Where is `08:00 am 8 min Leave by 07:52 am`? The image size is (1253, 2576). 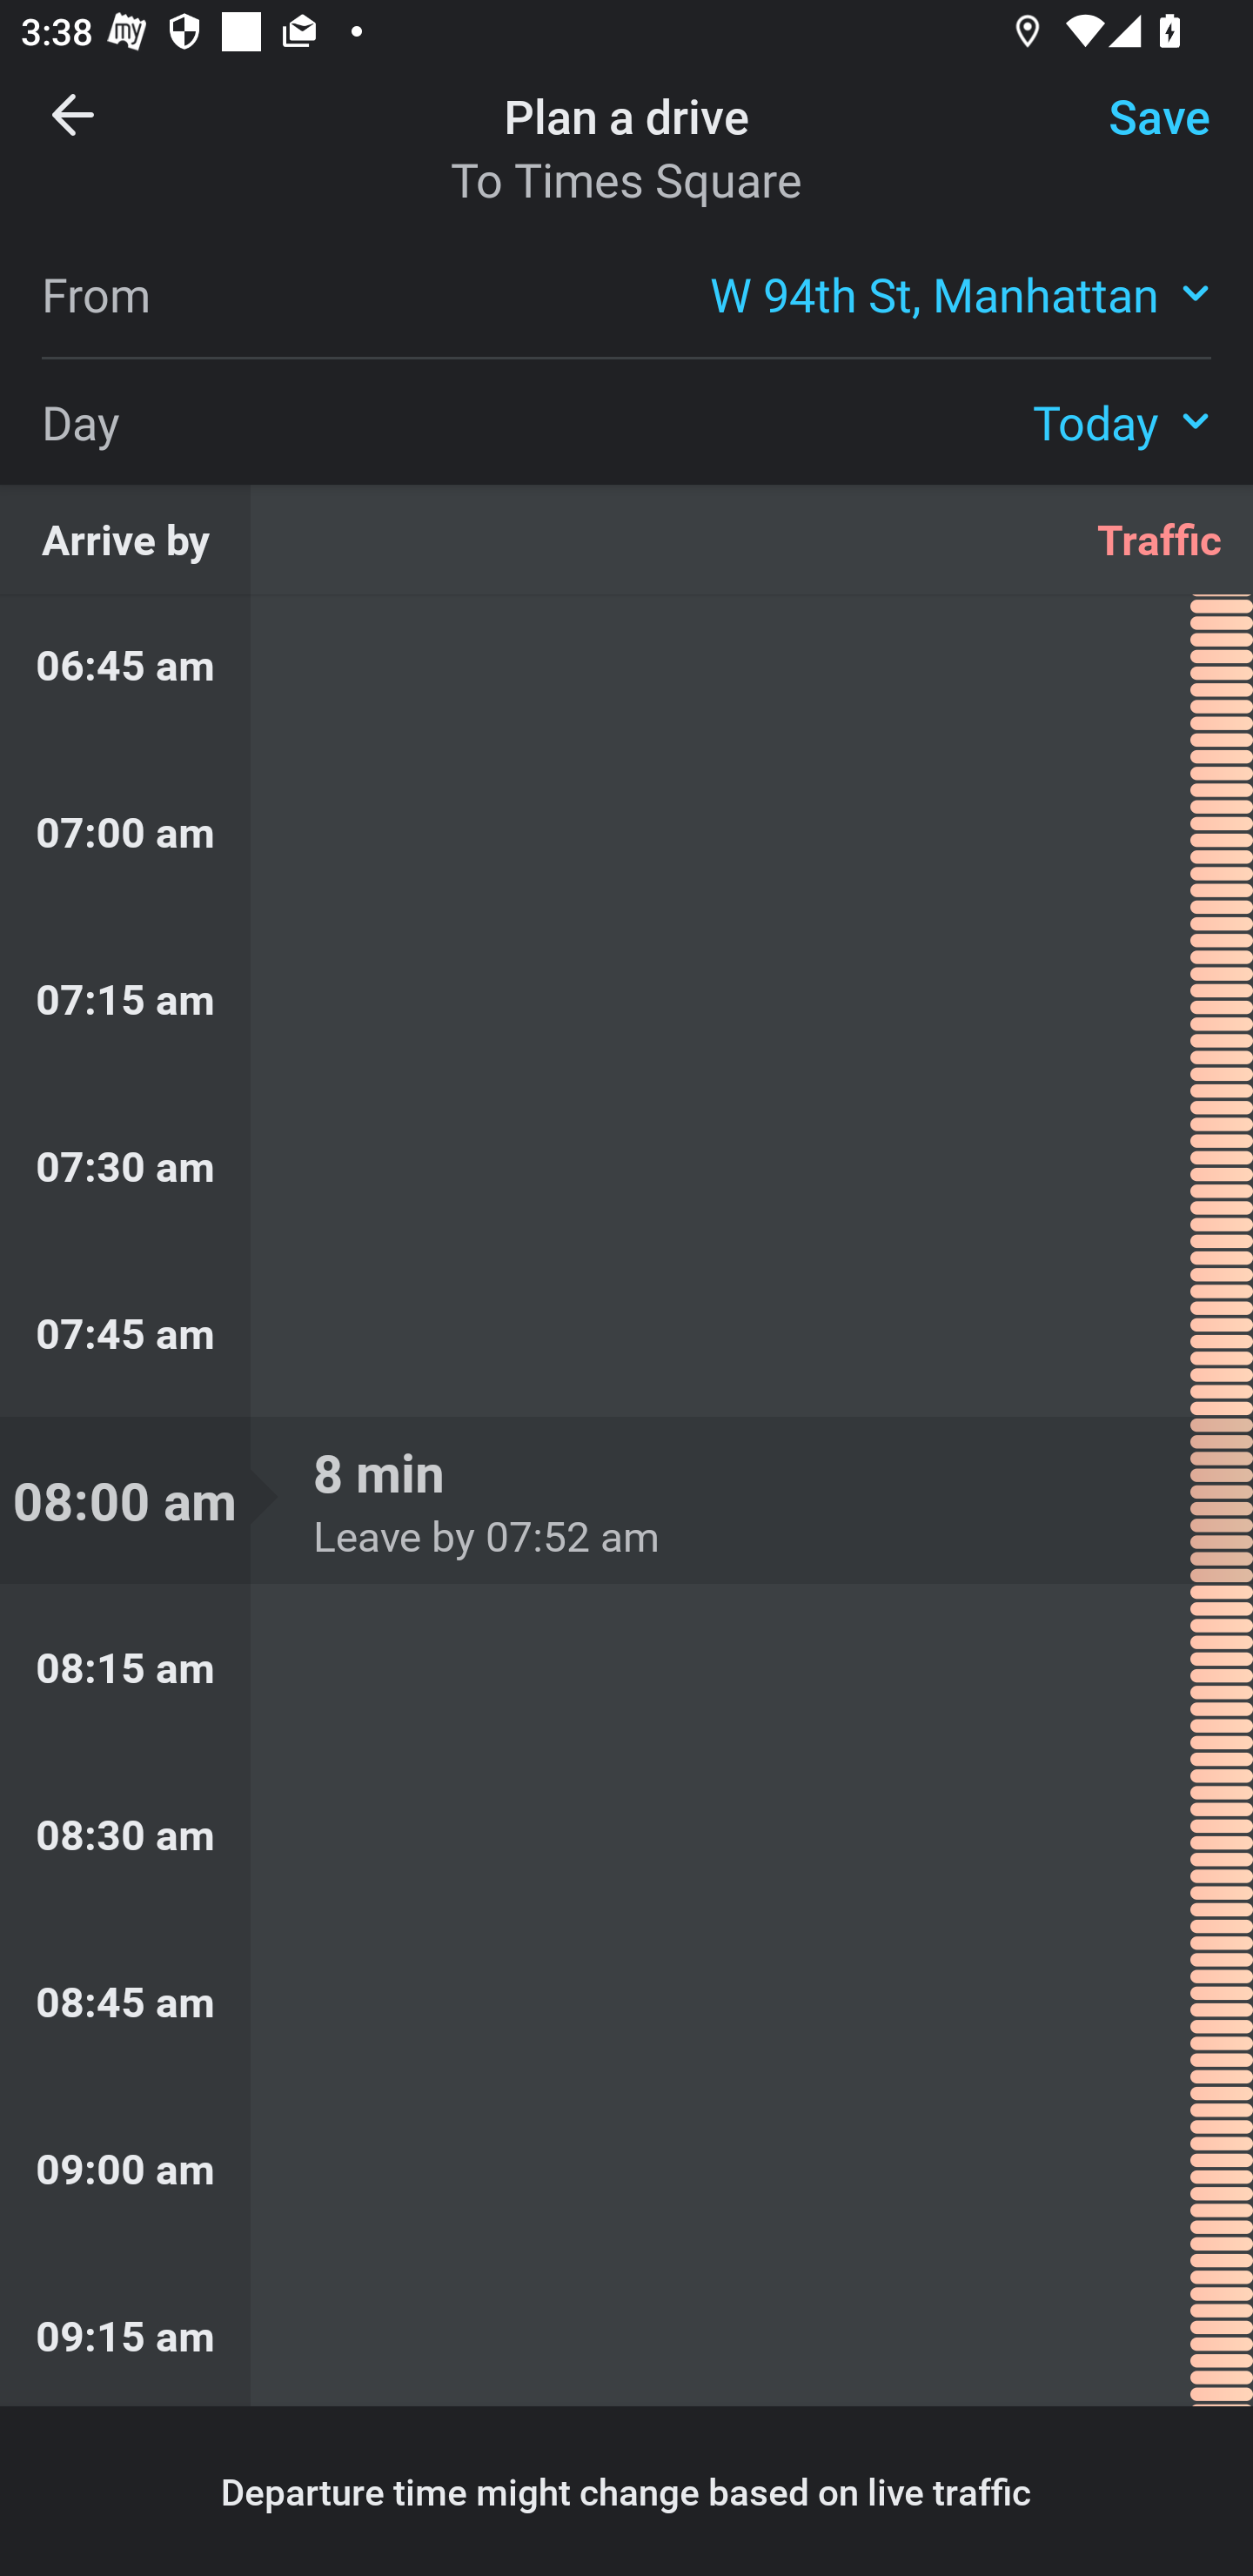 08:00 am 8 min Leave by 07:52 am is located at coordinates (626, 1500).